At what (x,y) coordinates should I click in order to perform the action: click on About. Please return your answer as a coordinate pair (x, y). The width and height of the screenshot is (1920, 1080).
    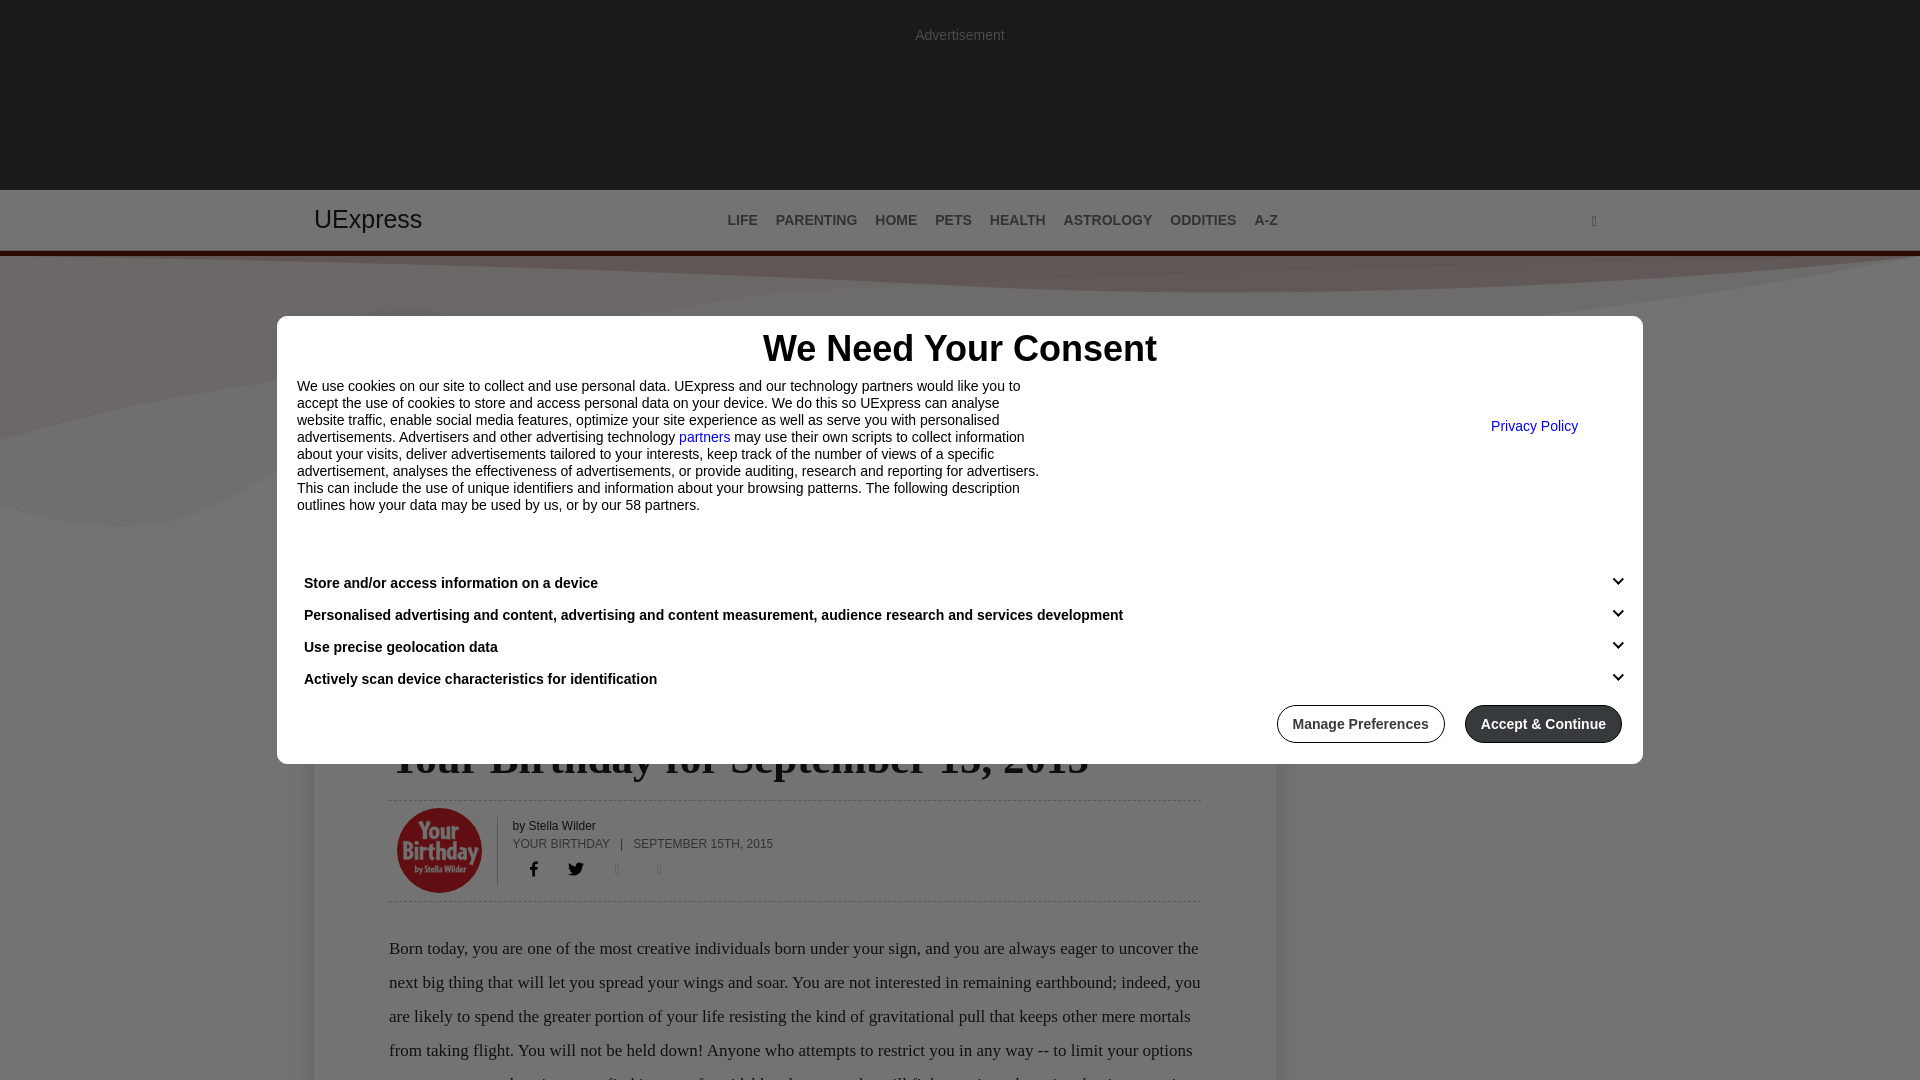
    Looking at the image, I should click on (408, 568).